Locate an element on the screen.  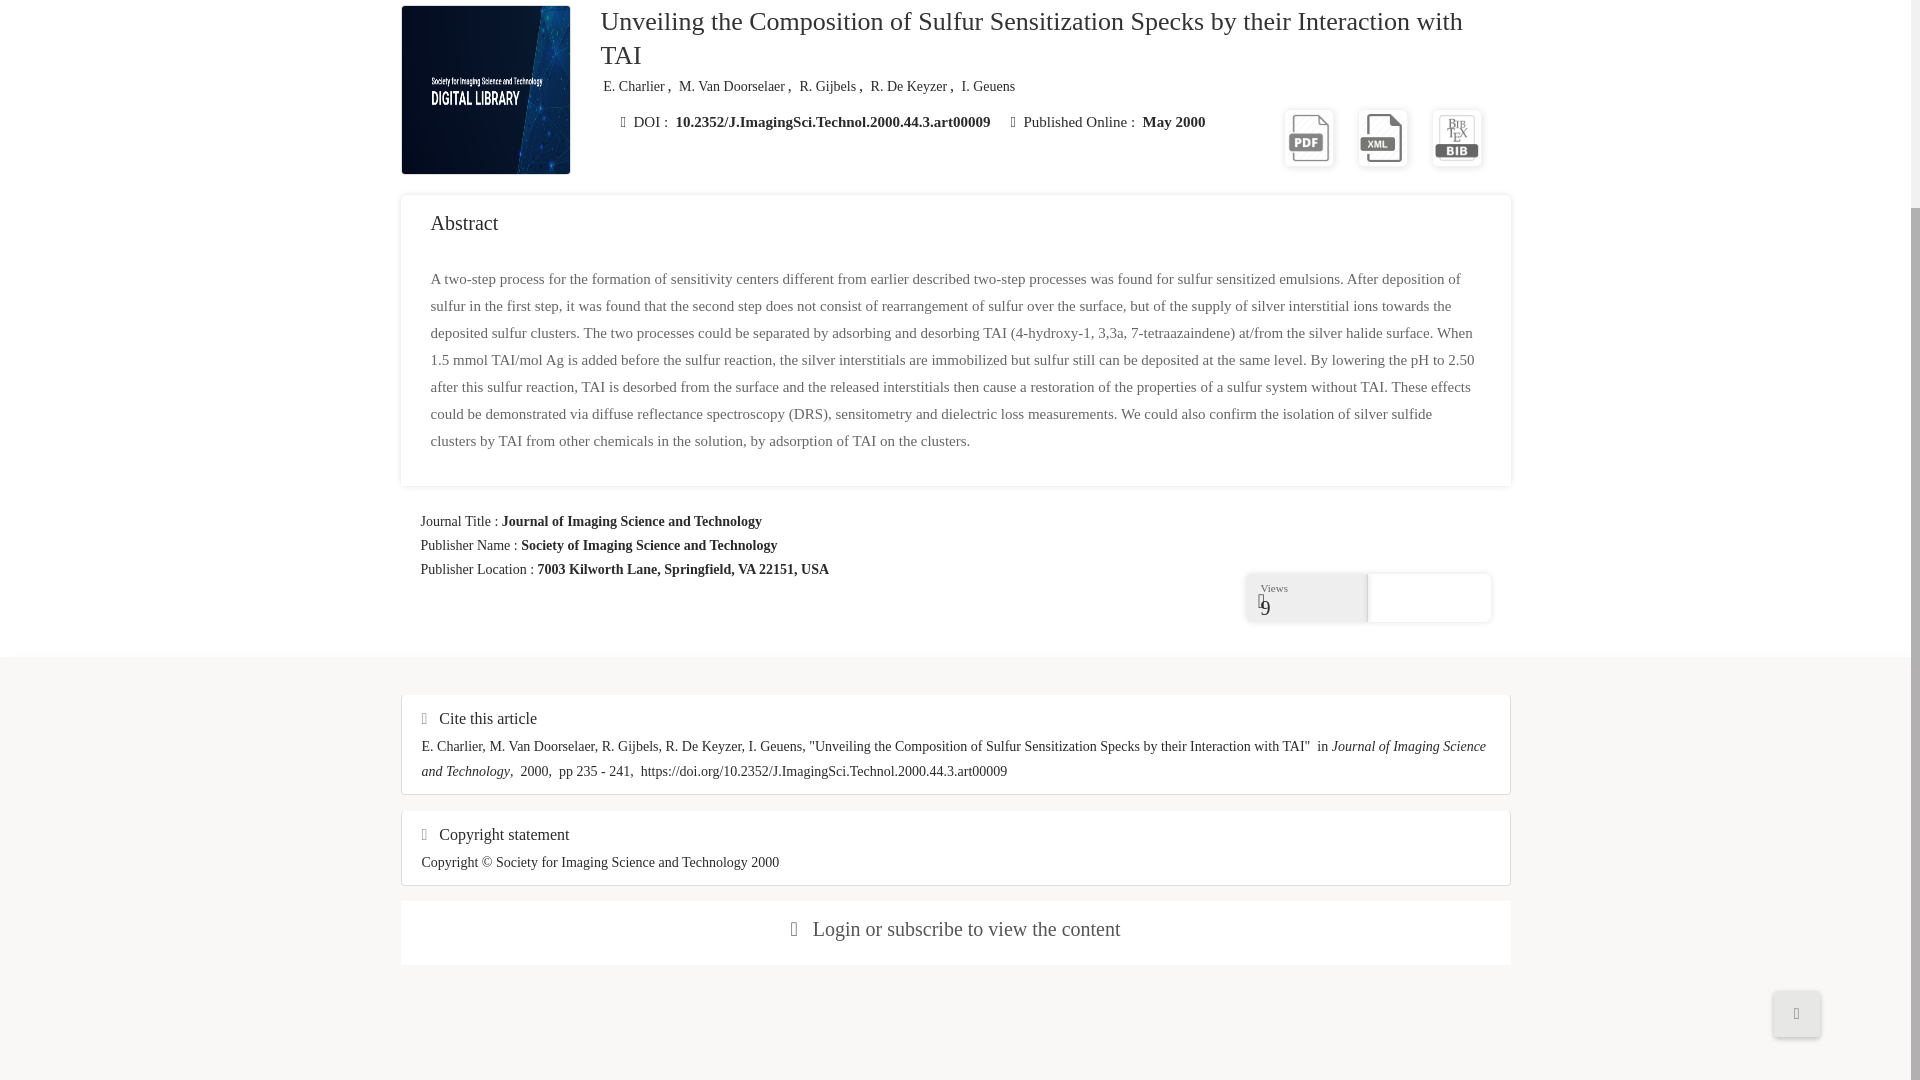
Login is located at coordinates (836, 928).